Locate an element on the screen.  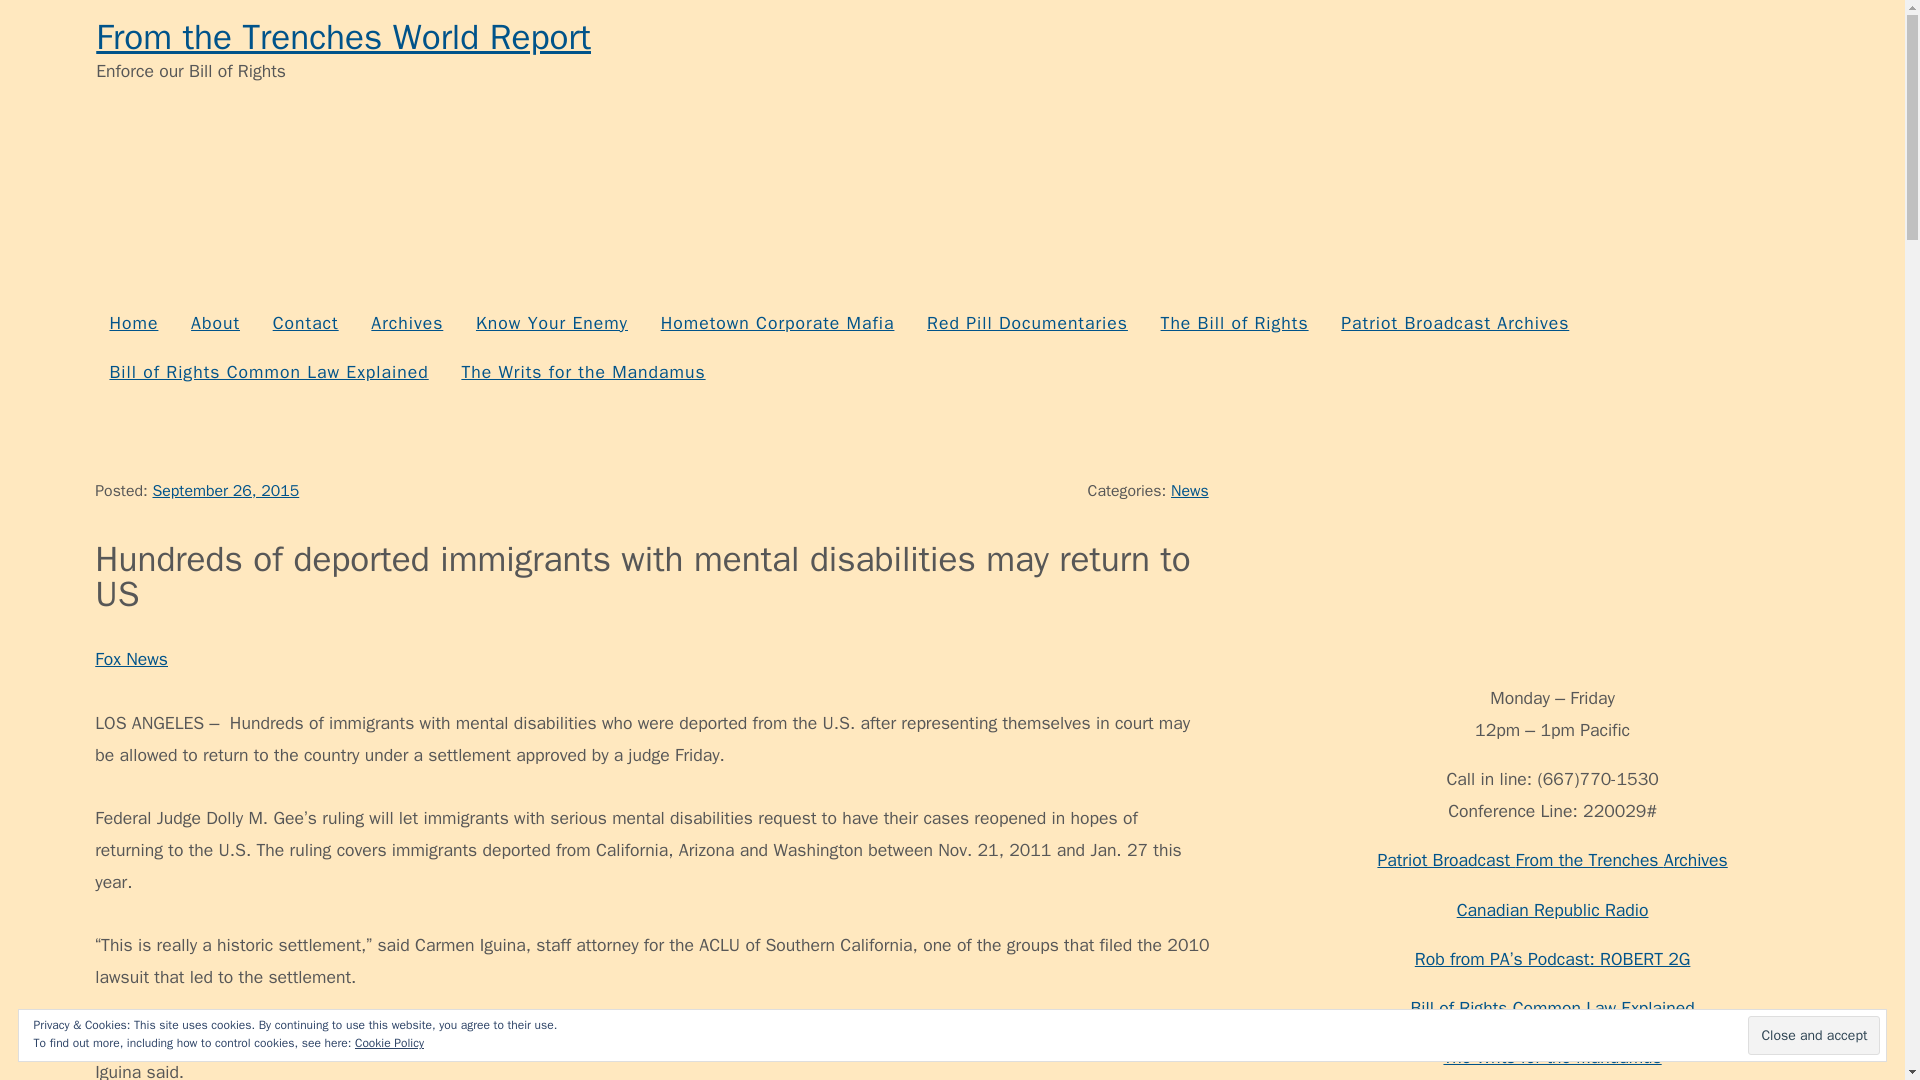
Patriot Broadcast Archives is located at coordinates (1455, 323).